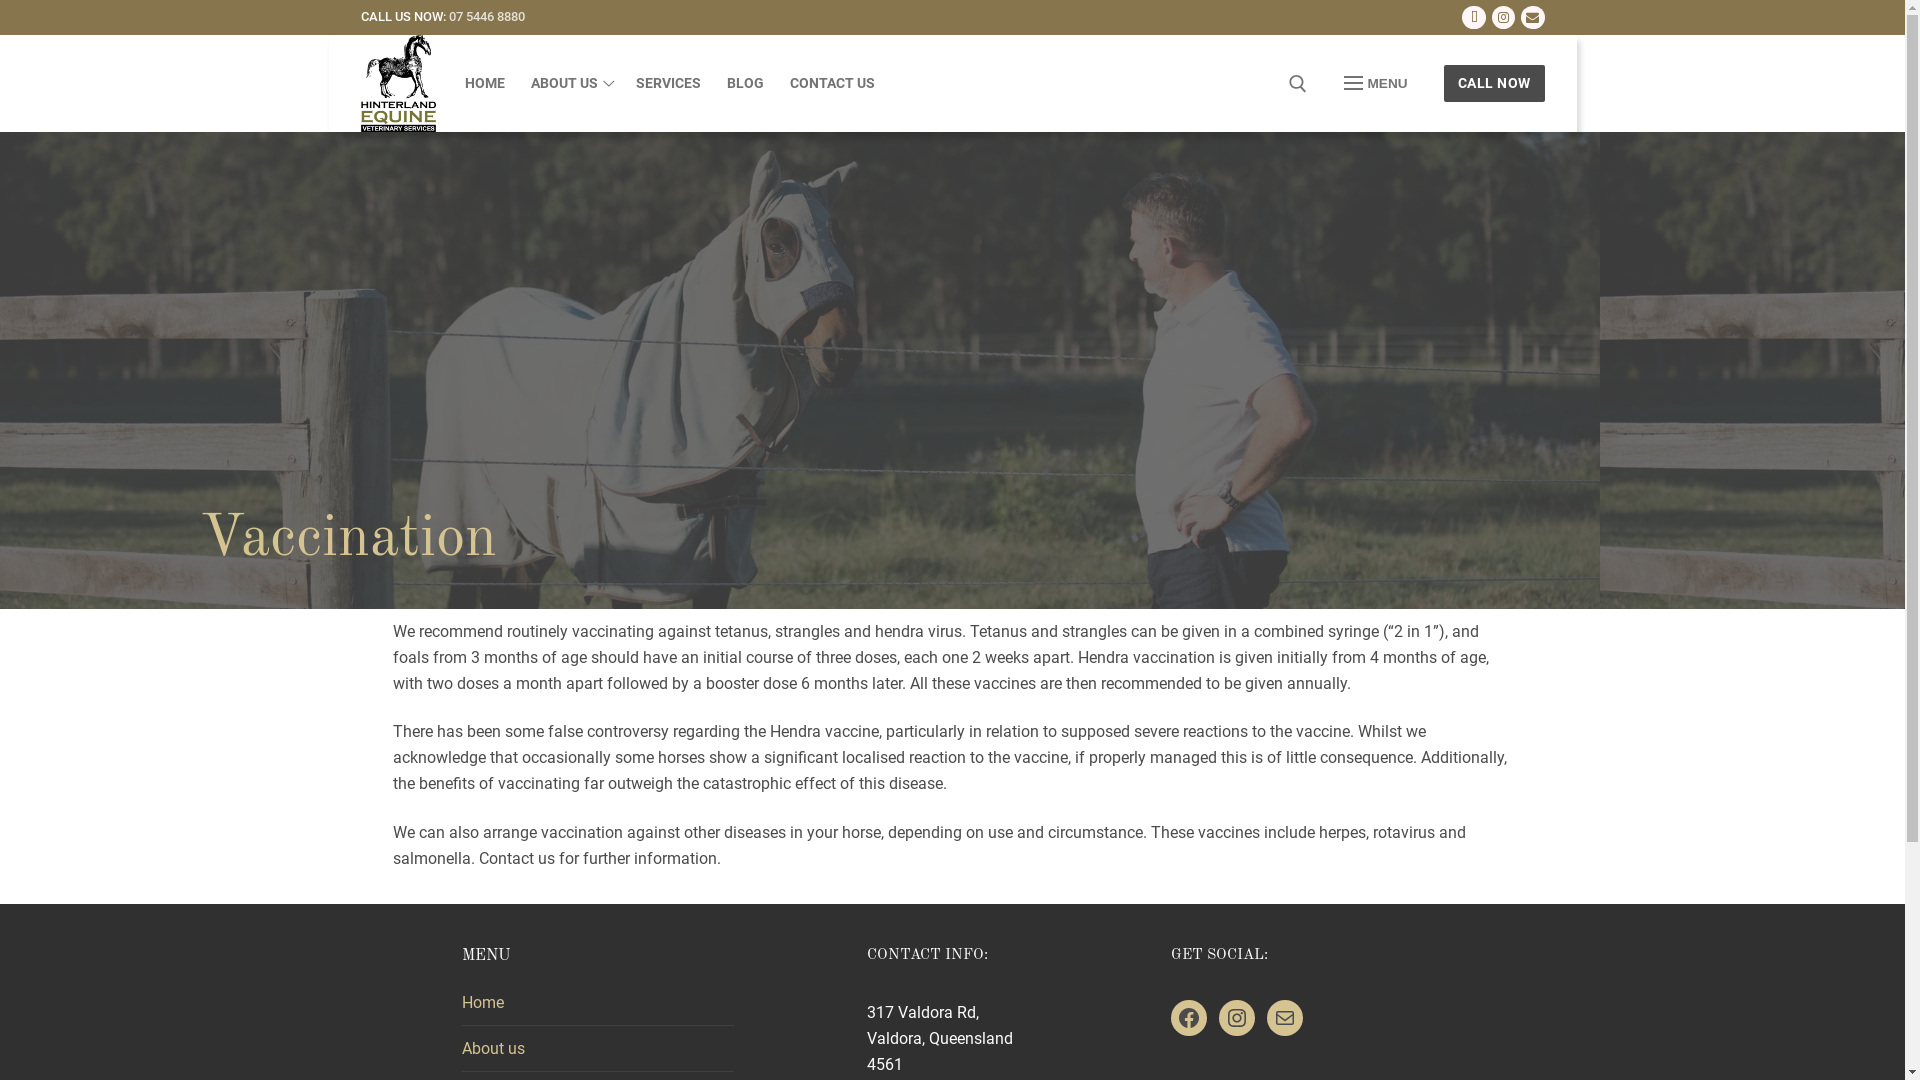 This screenshot has width=1920, height=1080. I want to click on CONTACT US, so click(832, 84).